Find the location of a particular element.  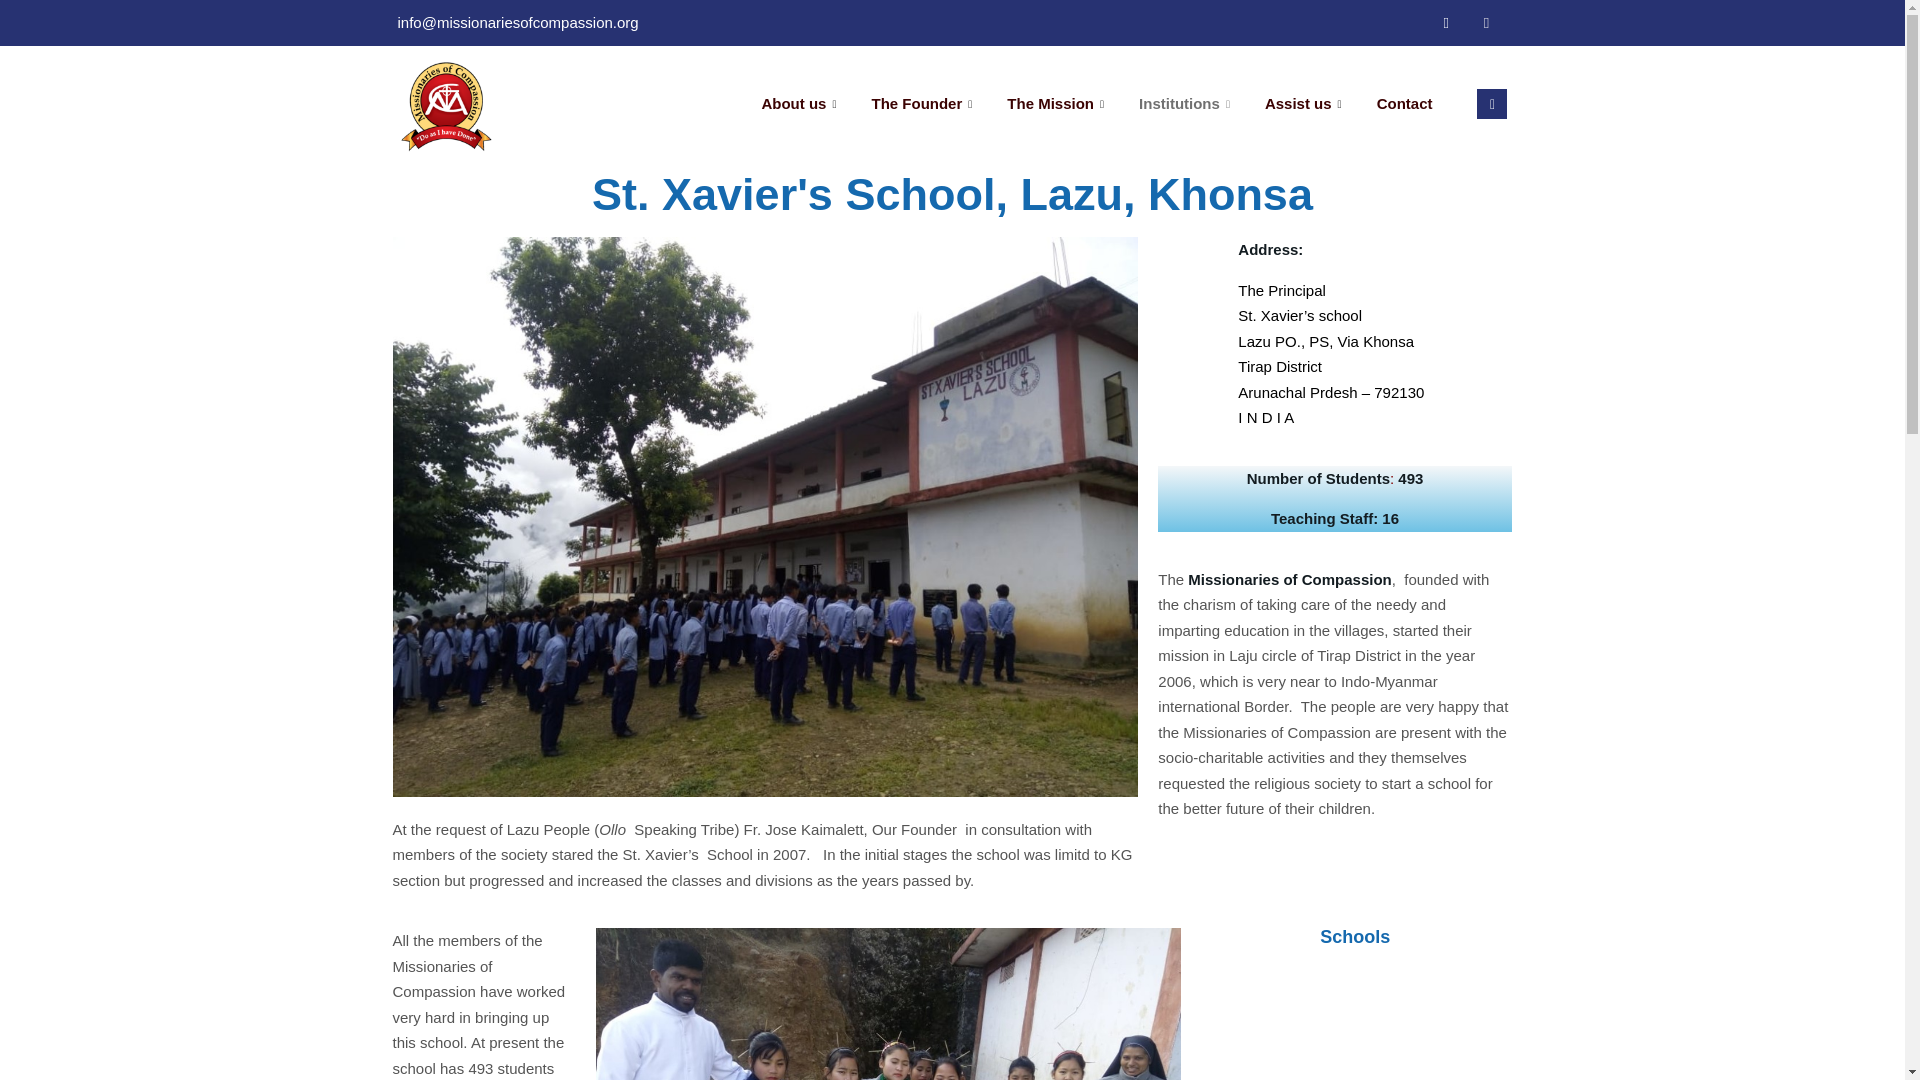

Institutions is located at coordinates (1186, 104).